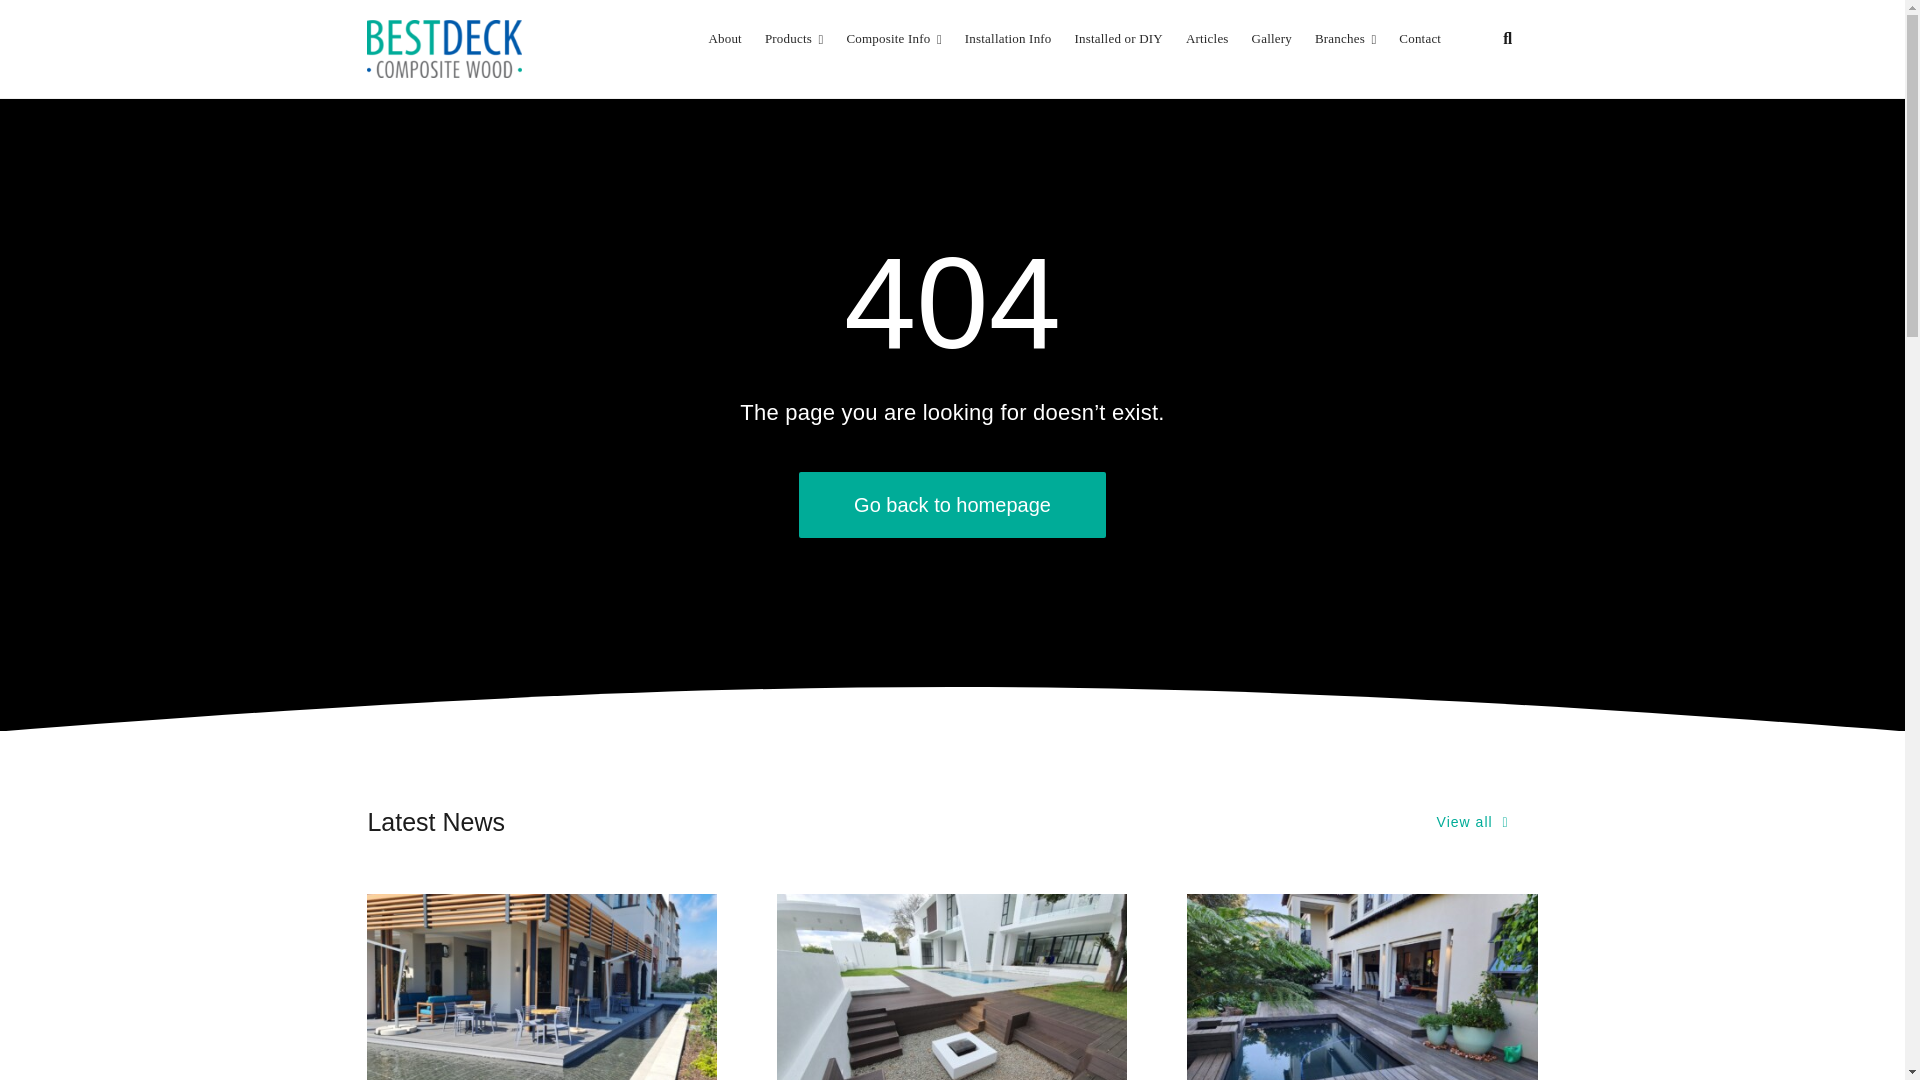 Image resolution: width=1920 pixels, height=1080 pixels. I want to click on Branches, so click(1346, 38).